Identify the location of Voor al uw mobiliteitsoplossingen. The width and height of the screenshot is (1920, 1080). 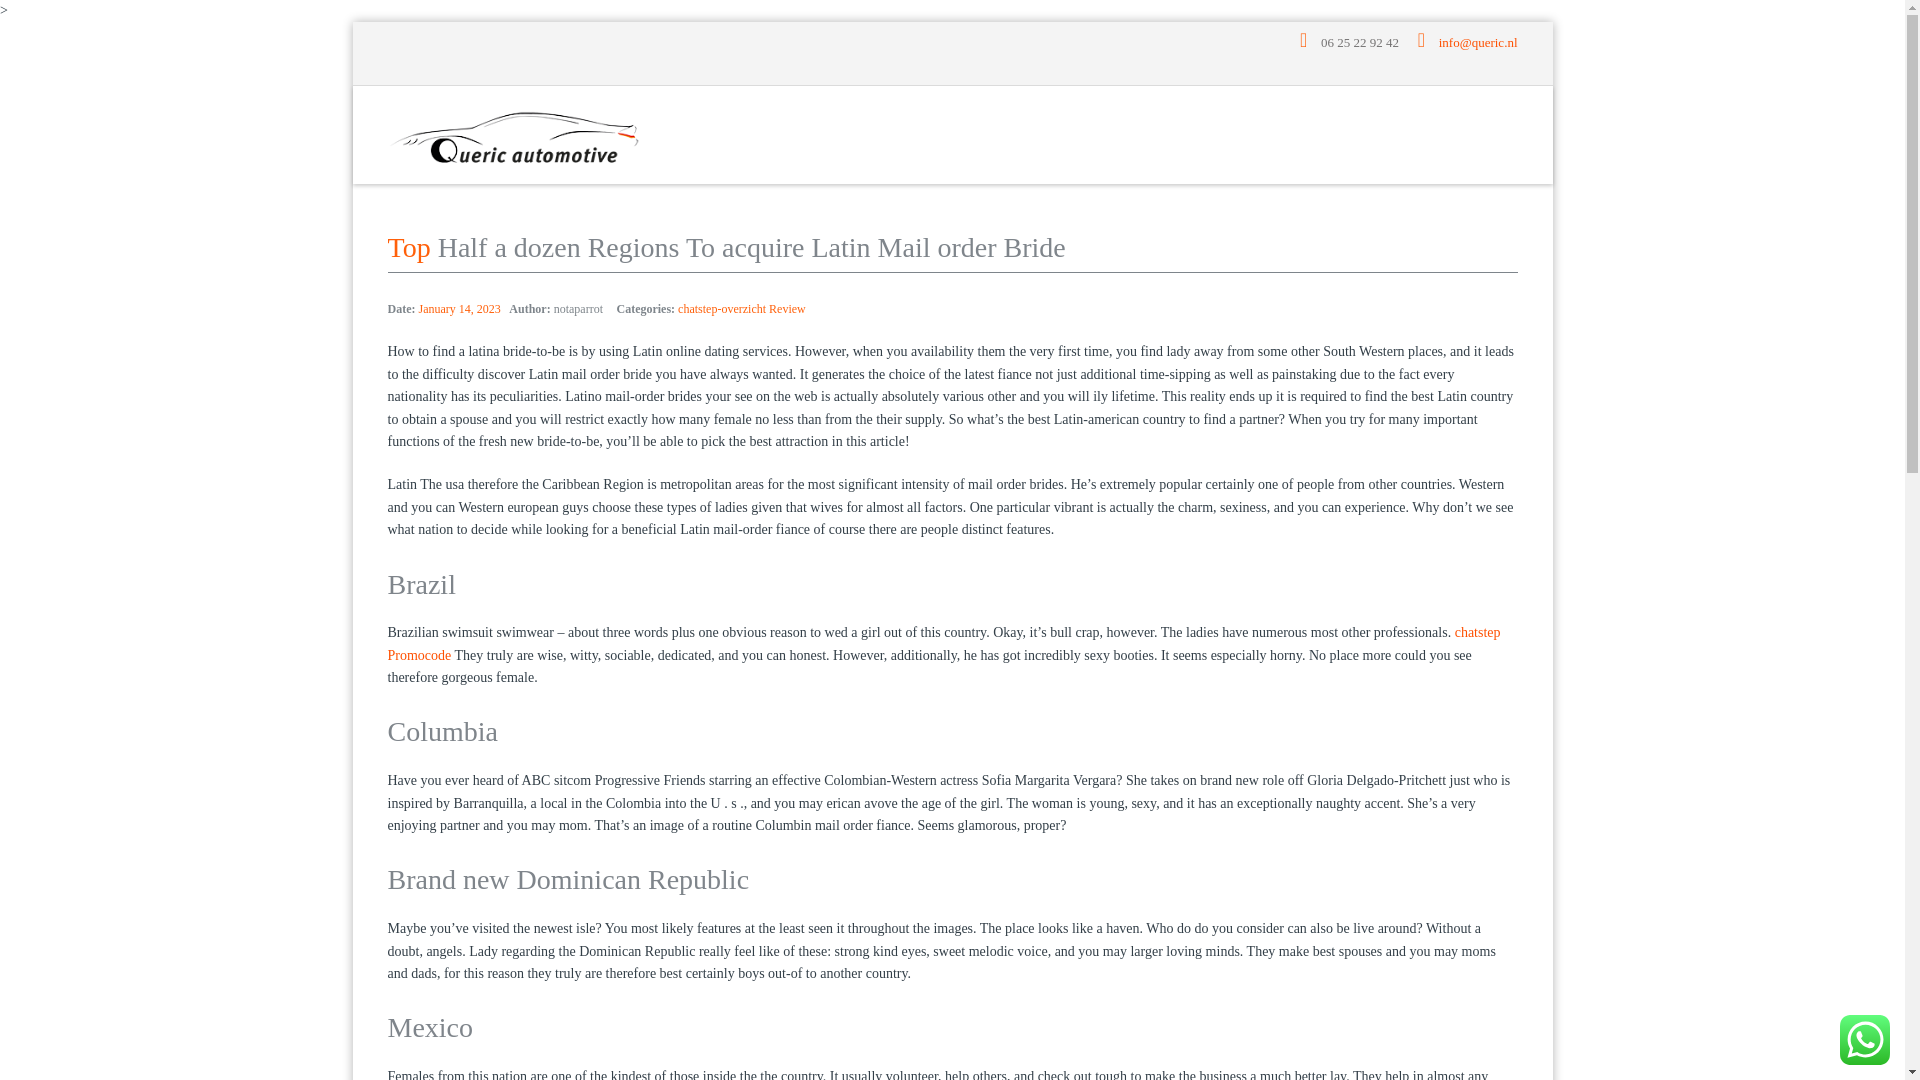
(514, 134).